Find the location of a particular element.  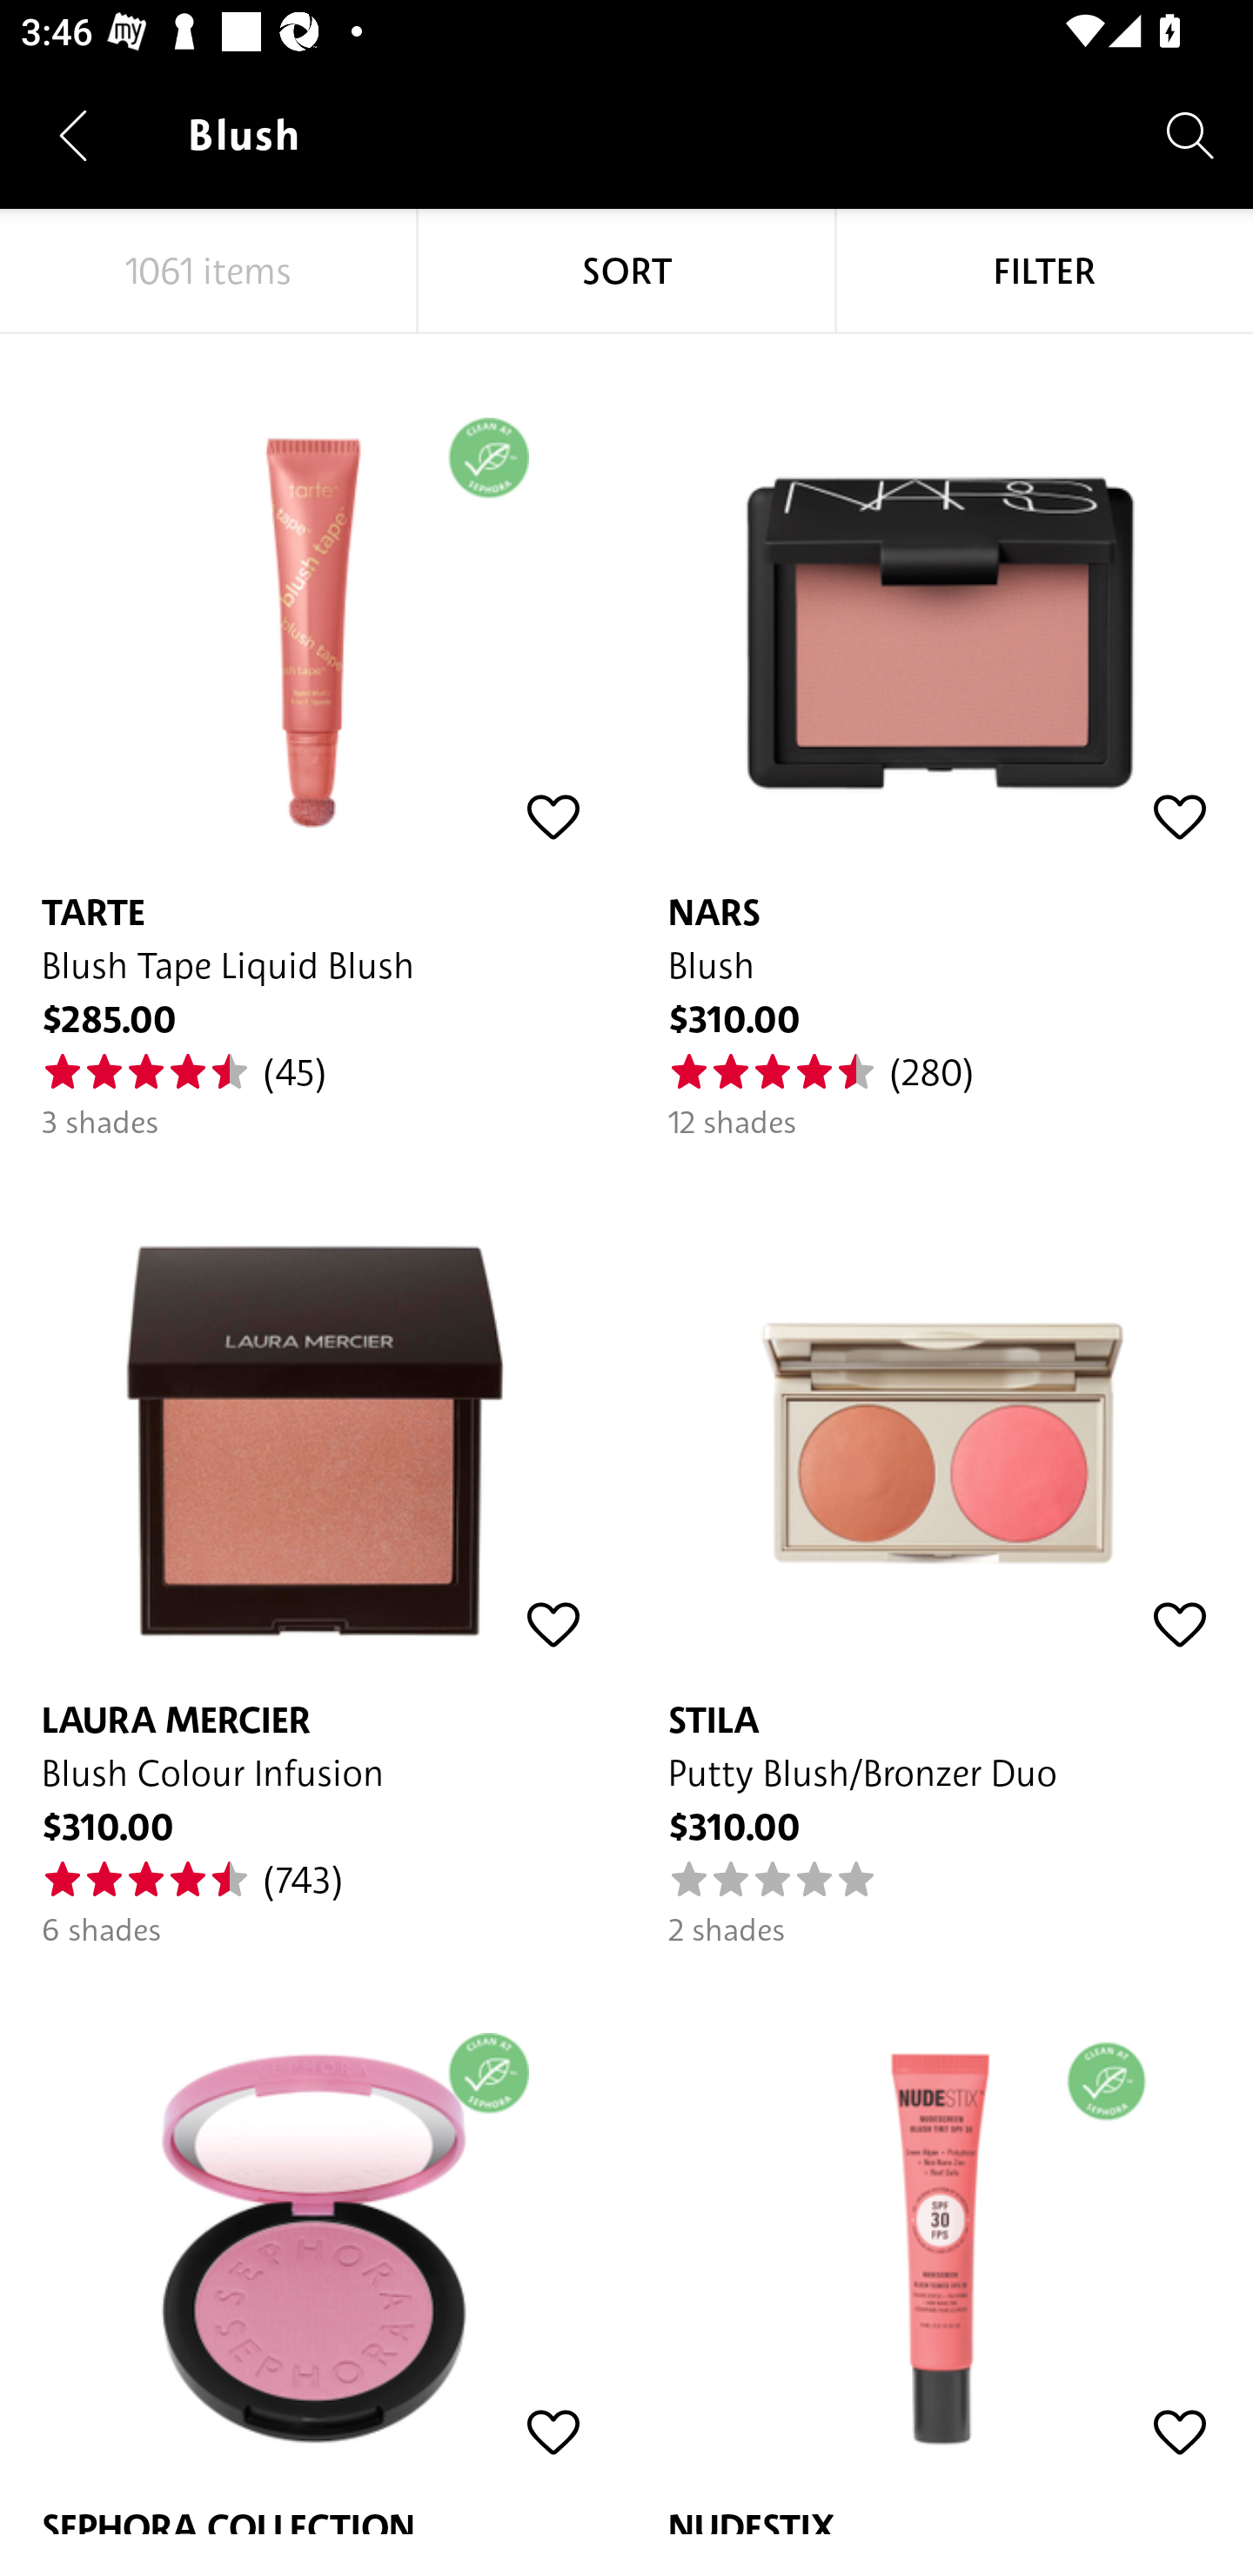

NUDESTIX Nudescreen Blush Tint SPF30 is located at coordinates (940, 2242).